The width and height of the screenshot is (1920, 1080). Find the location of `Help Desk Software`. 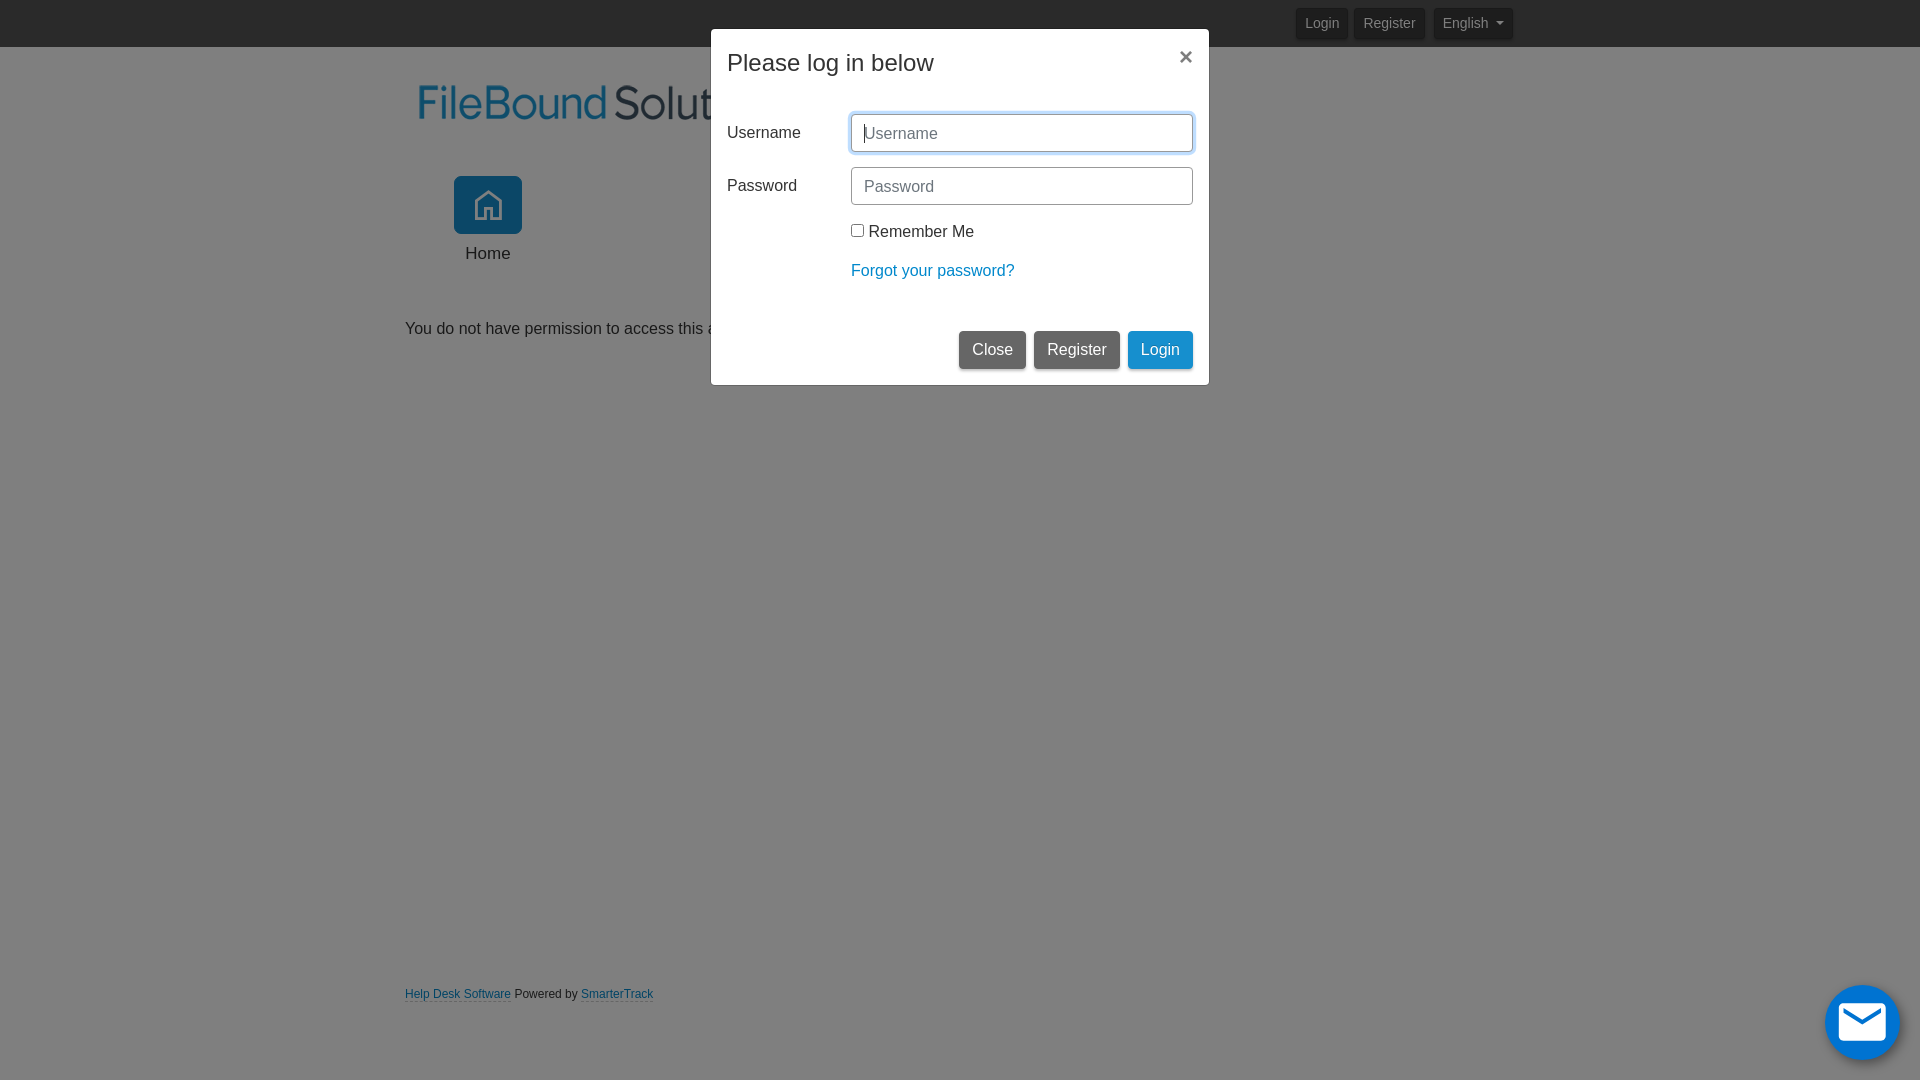

Help Desk Software is located at coordinates (458, 994).